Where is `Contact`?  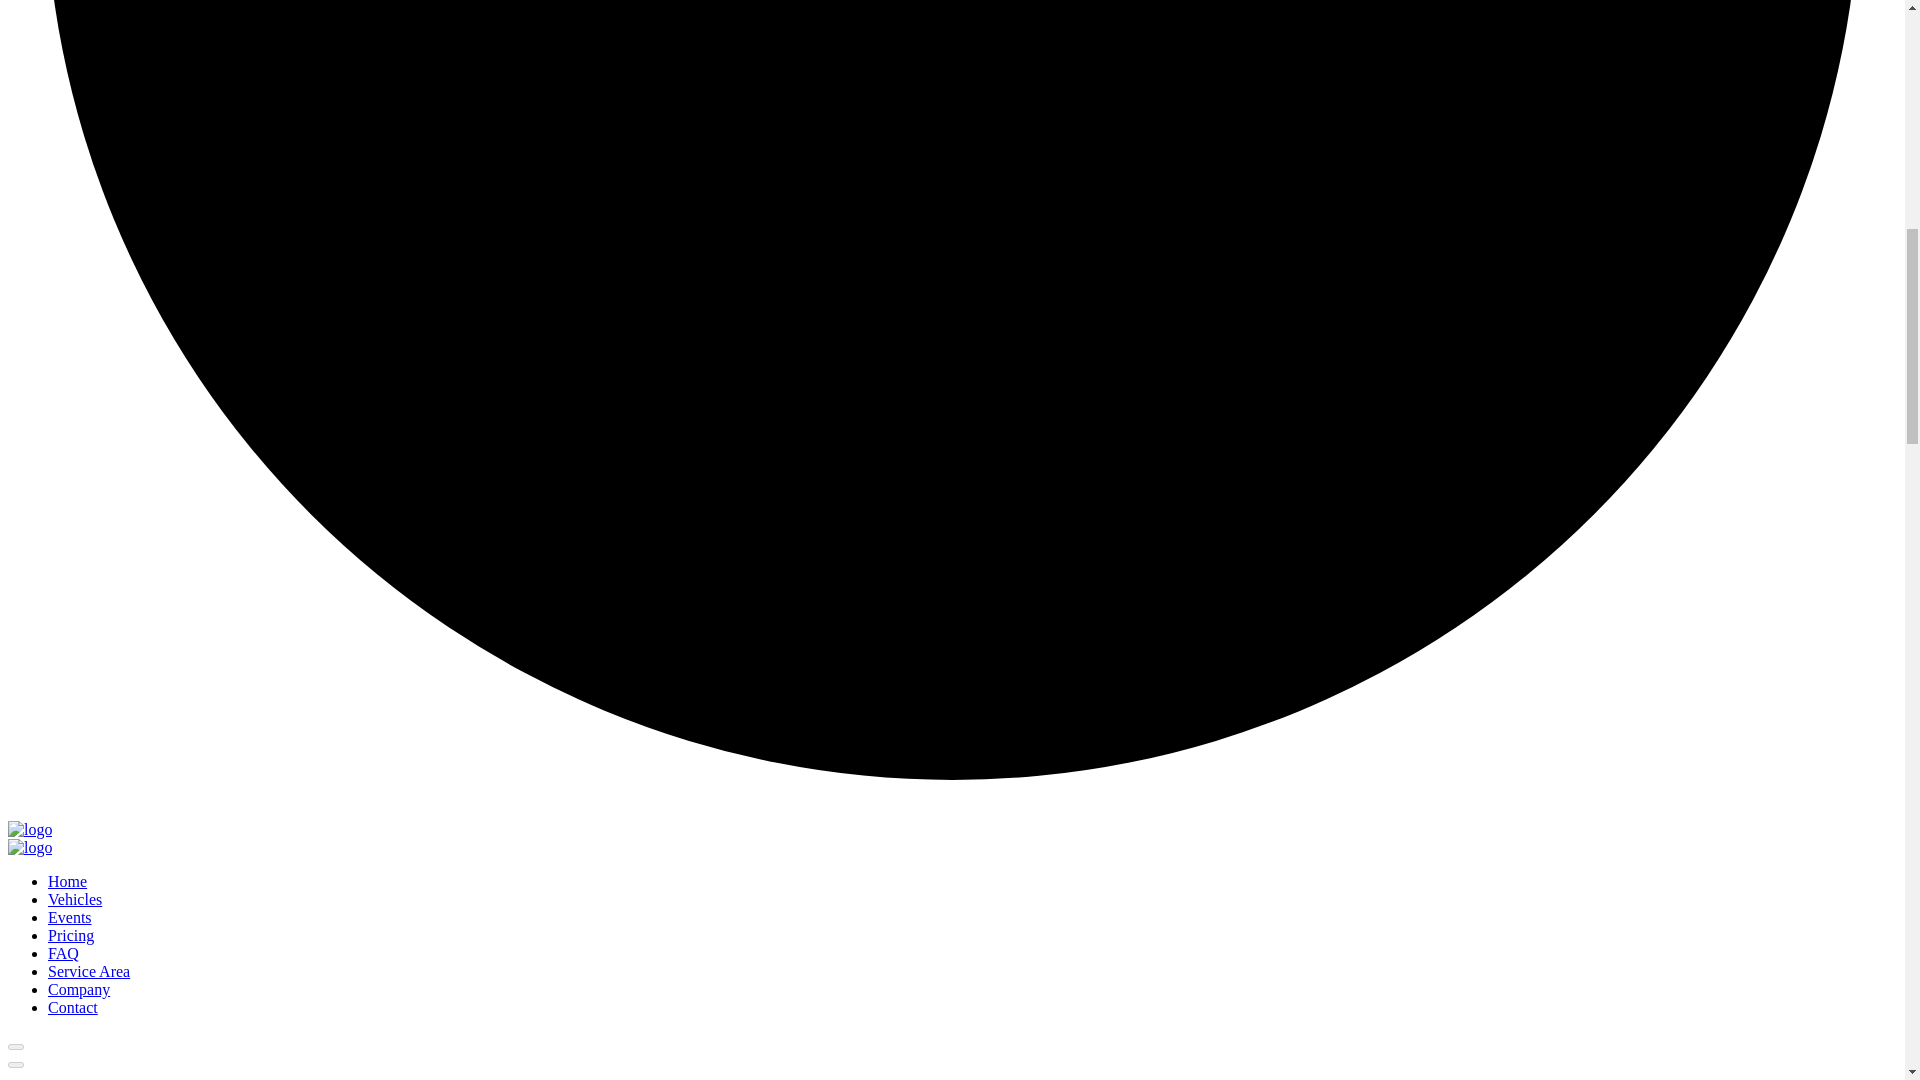 Contact is located at coordinates (72, 1008).